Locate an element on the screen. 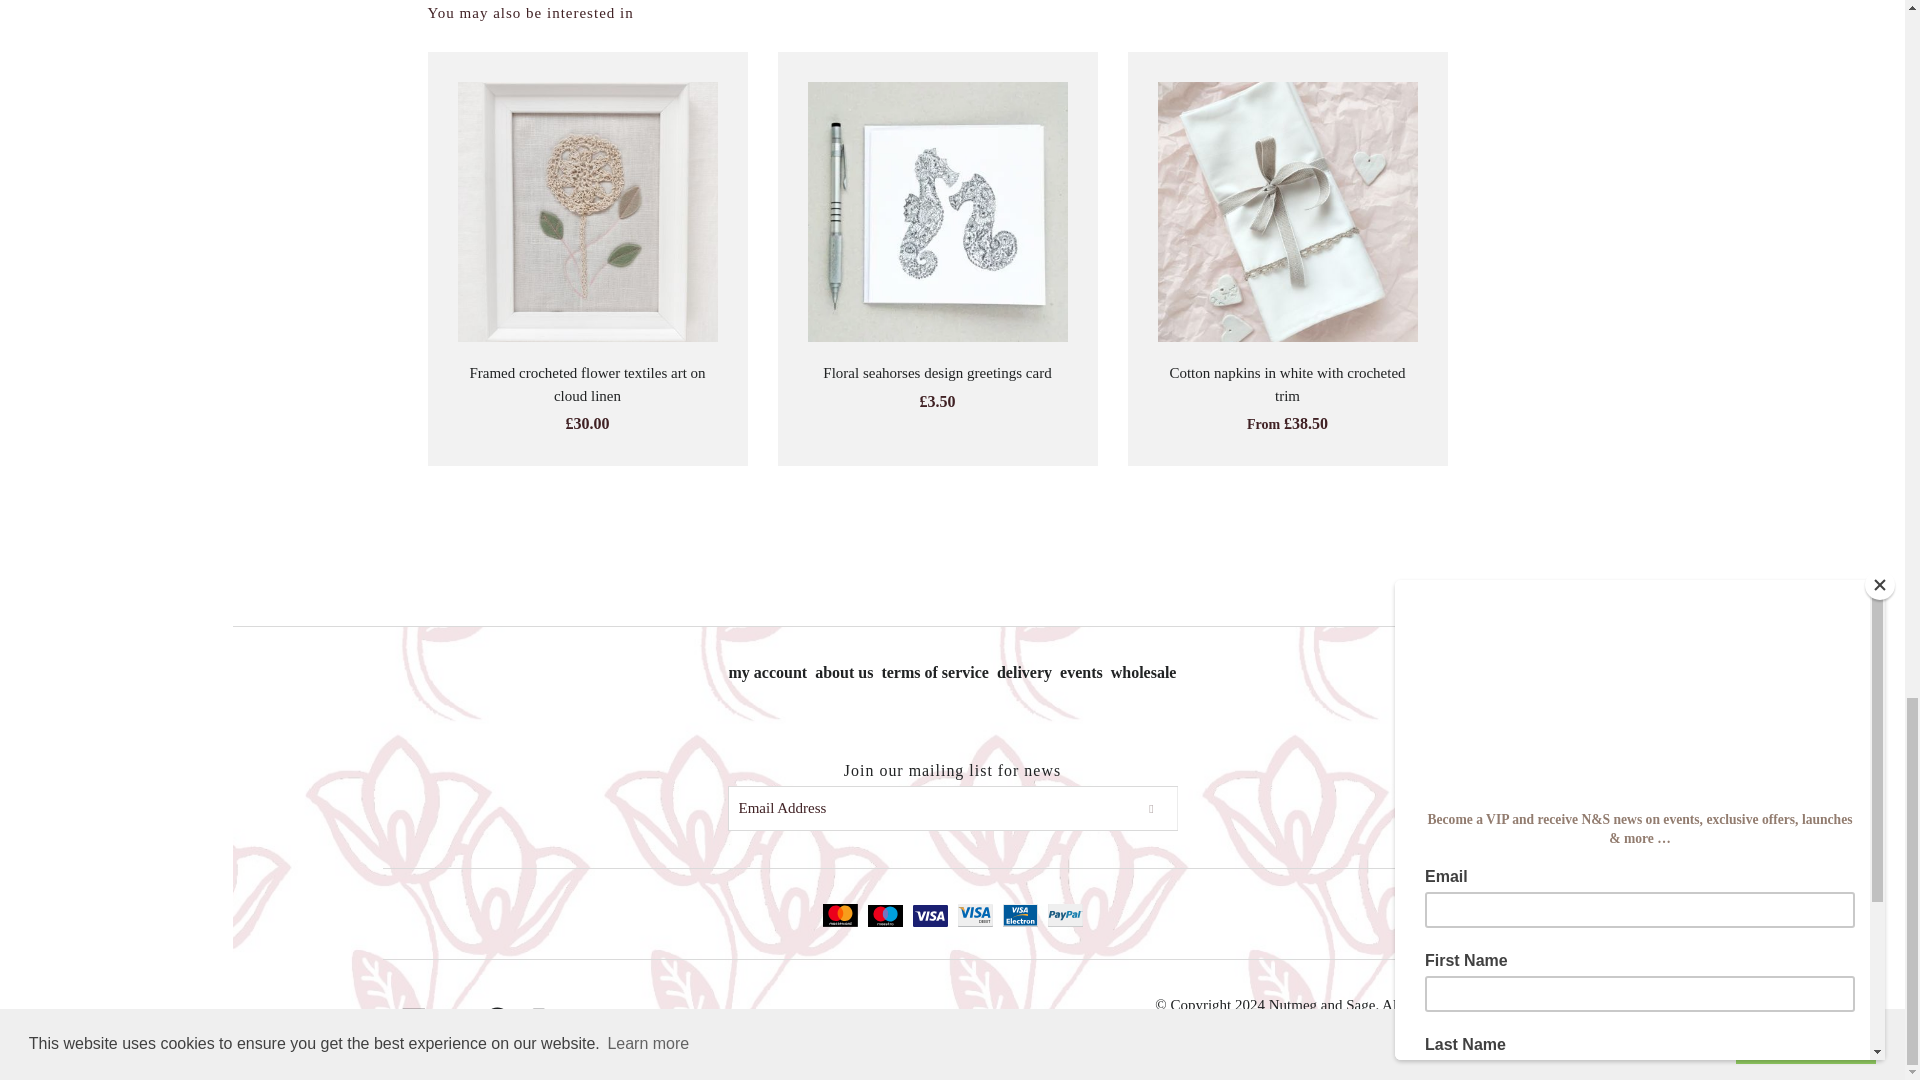 The height and width of the screenshot is (1080, 1920). twitter is located at coordinates (454, 1018).